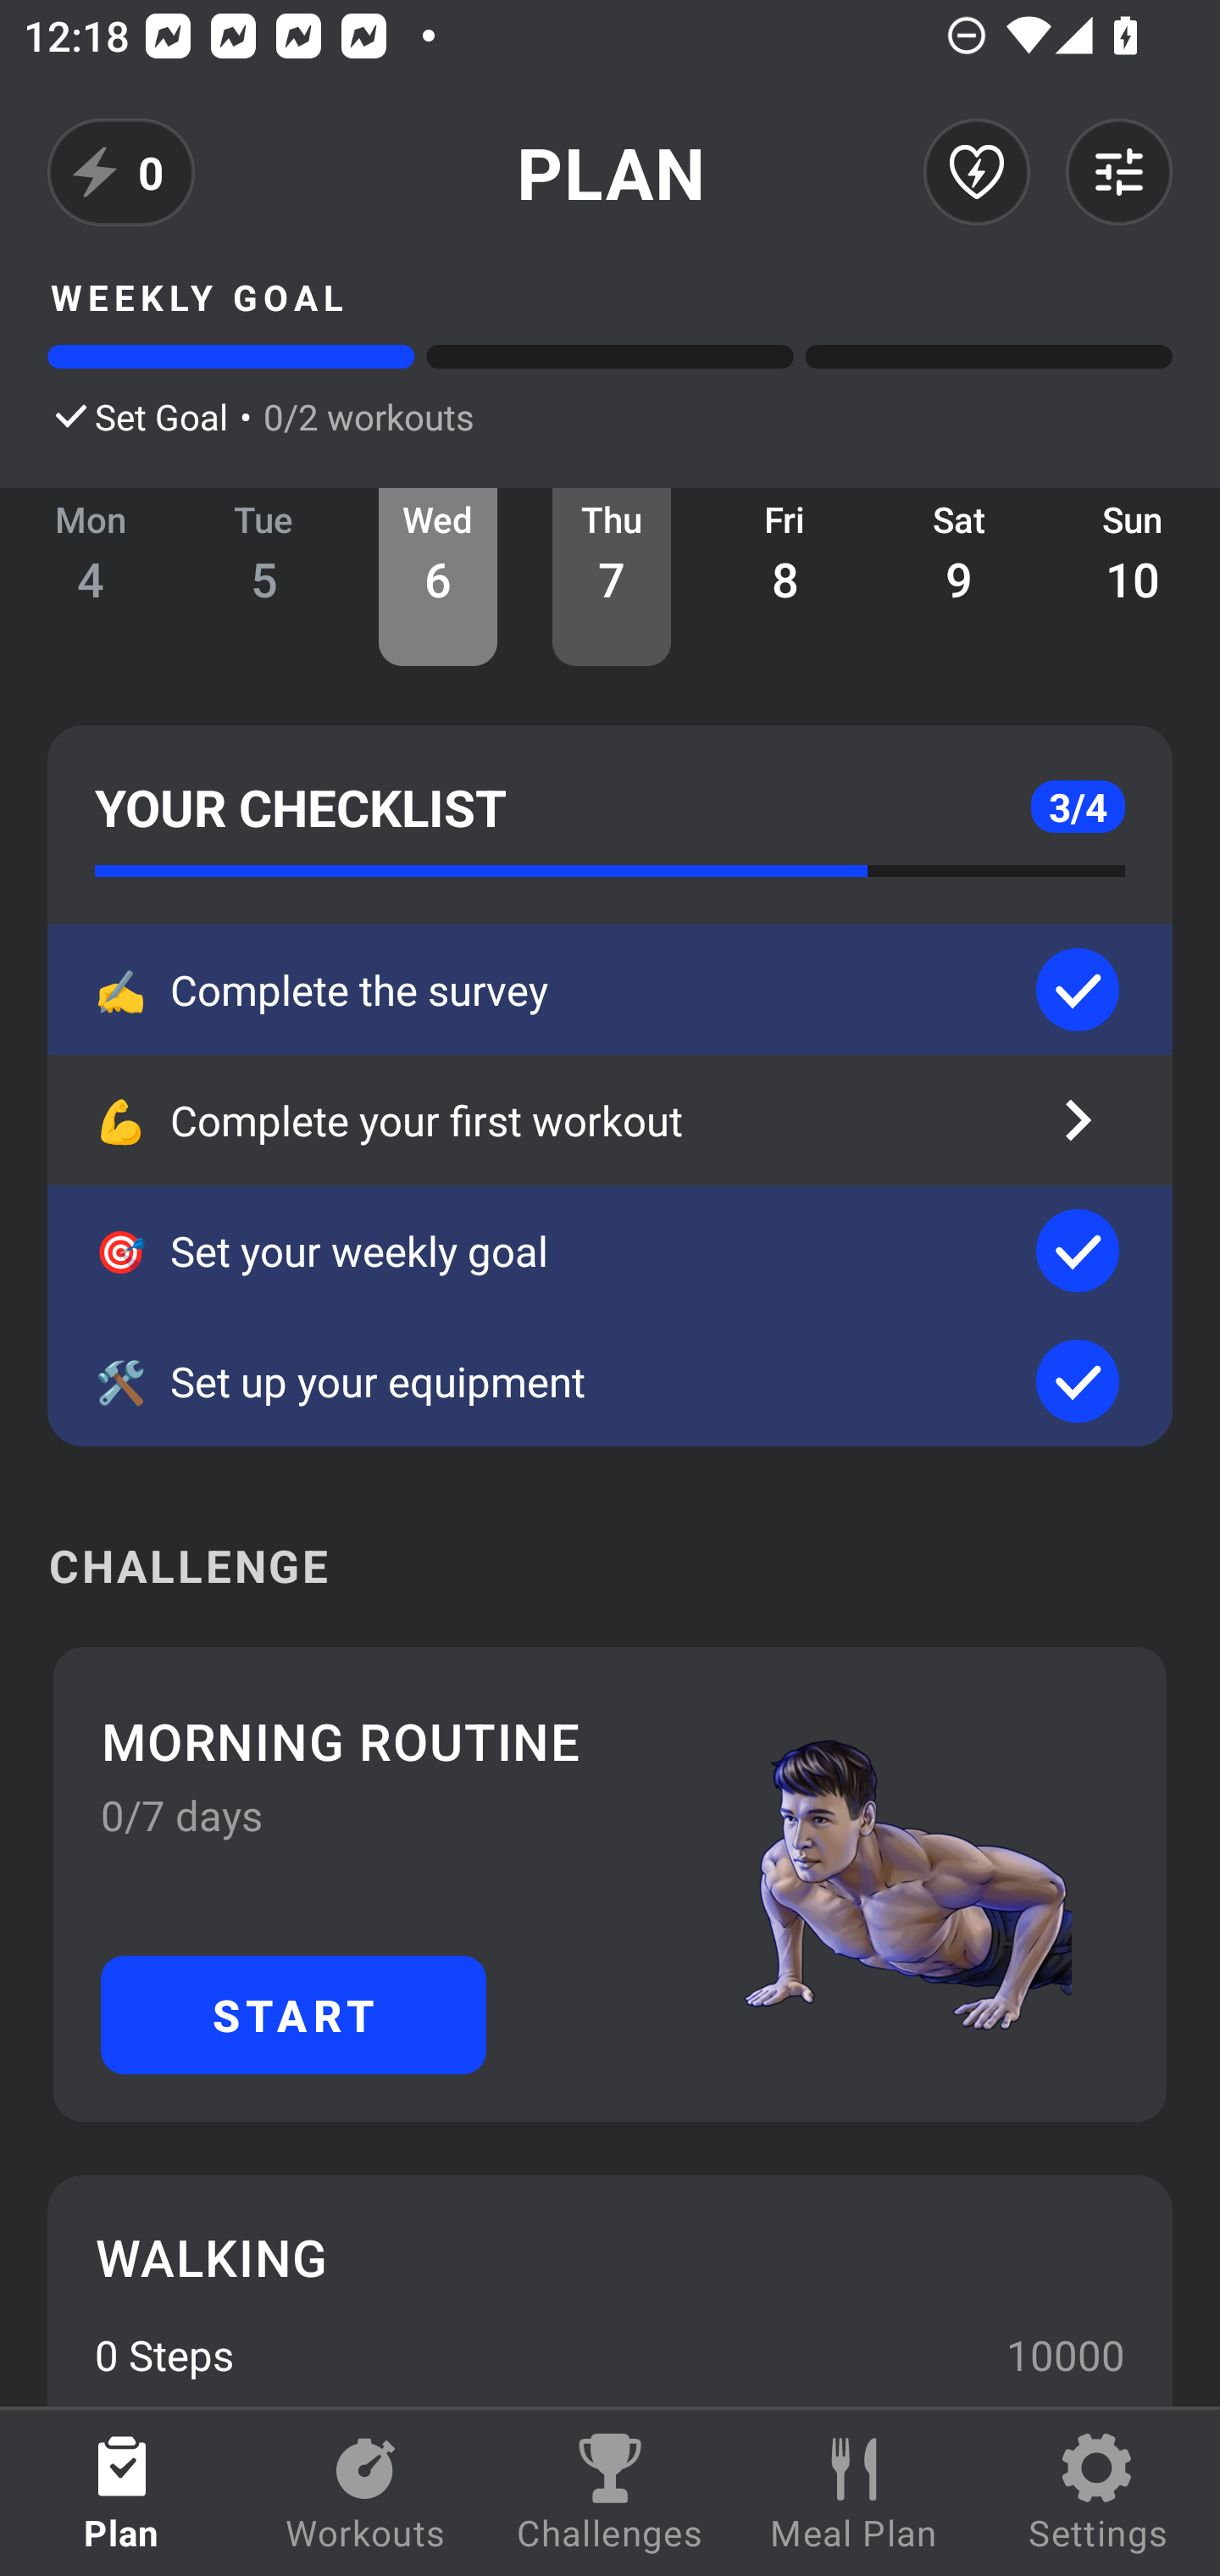 The image size is (1220, 2576). What do you see at coordinates (438, 576) in the screenshot?
I see `Wed 6` at bounding box center [438, 576].